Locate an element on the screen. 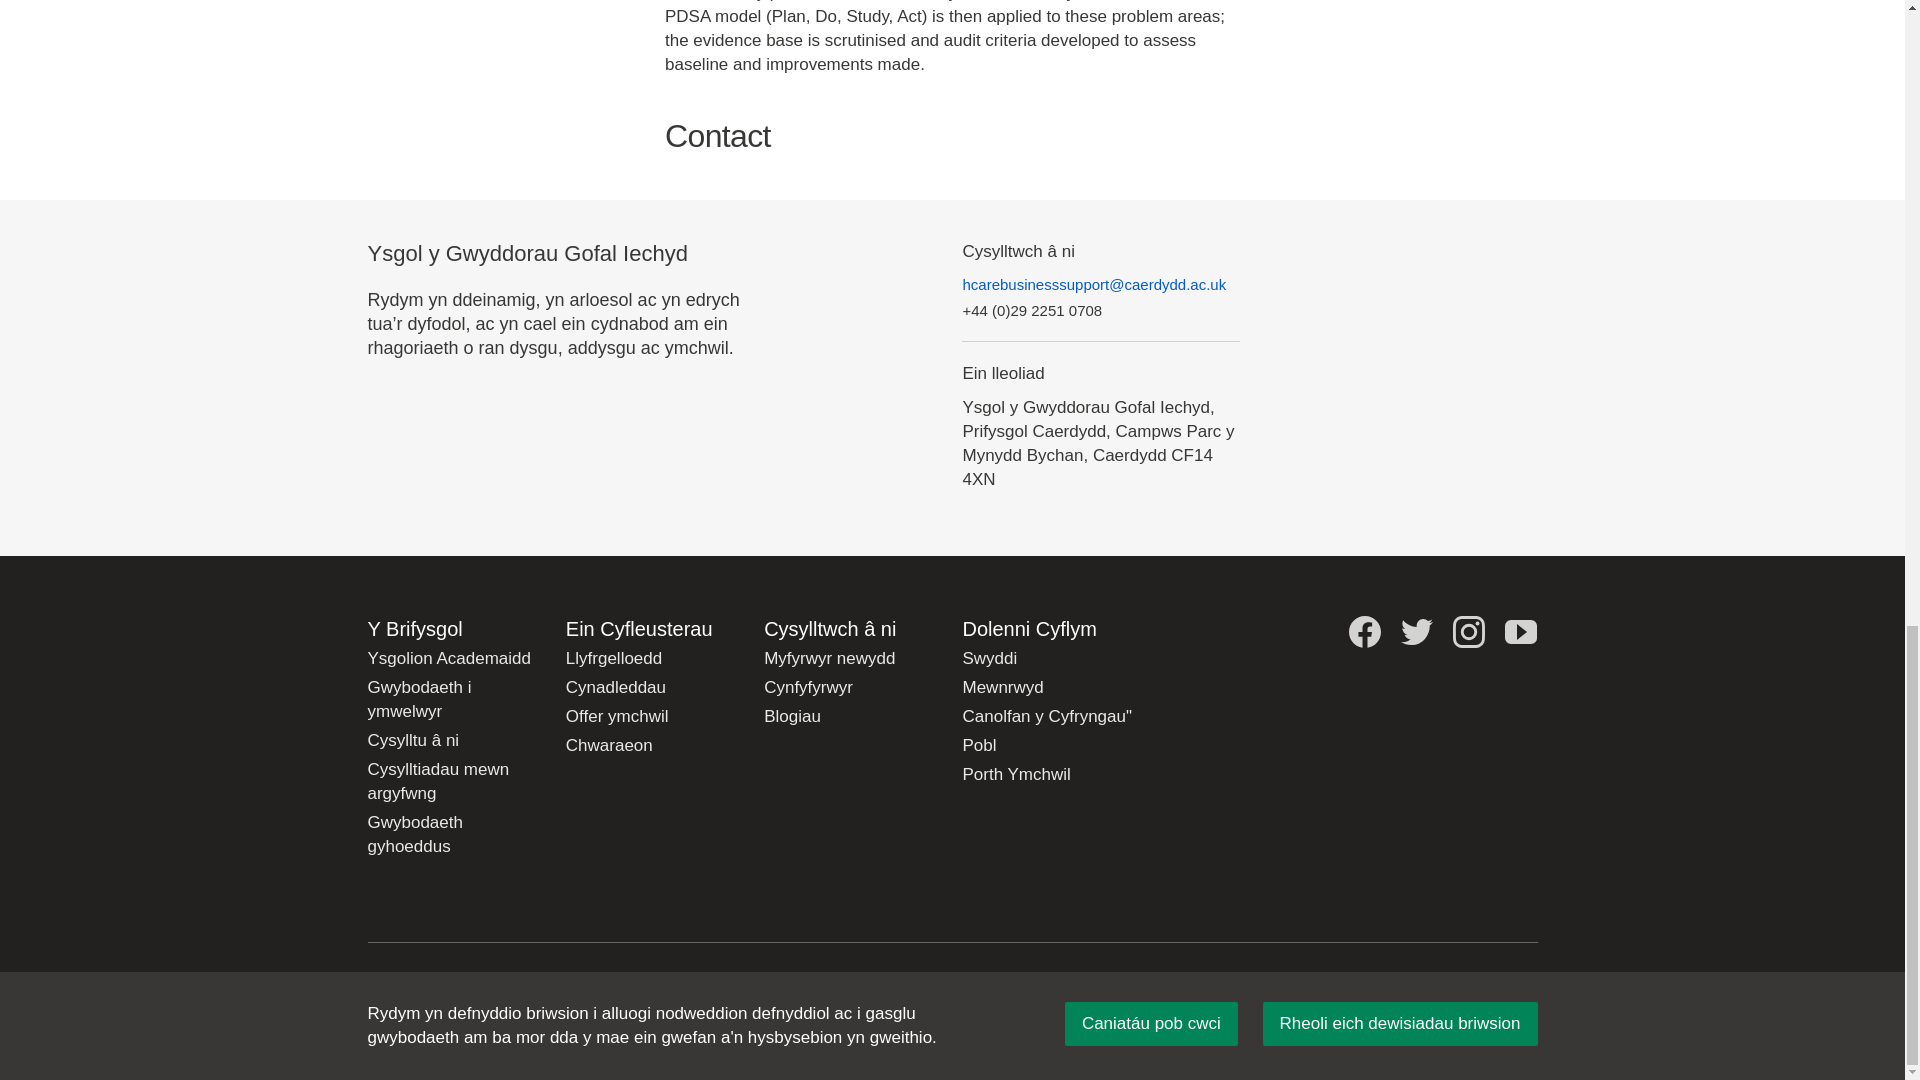 This screenshot has width=1920, height=1080. facebook is located at coordinates (1364, 632).